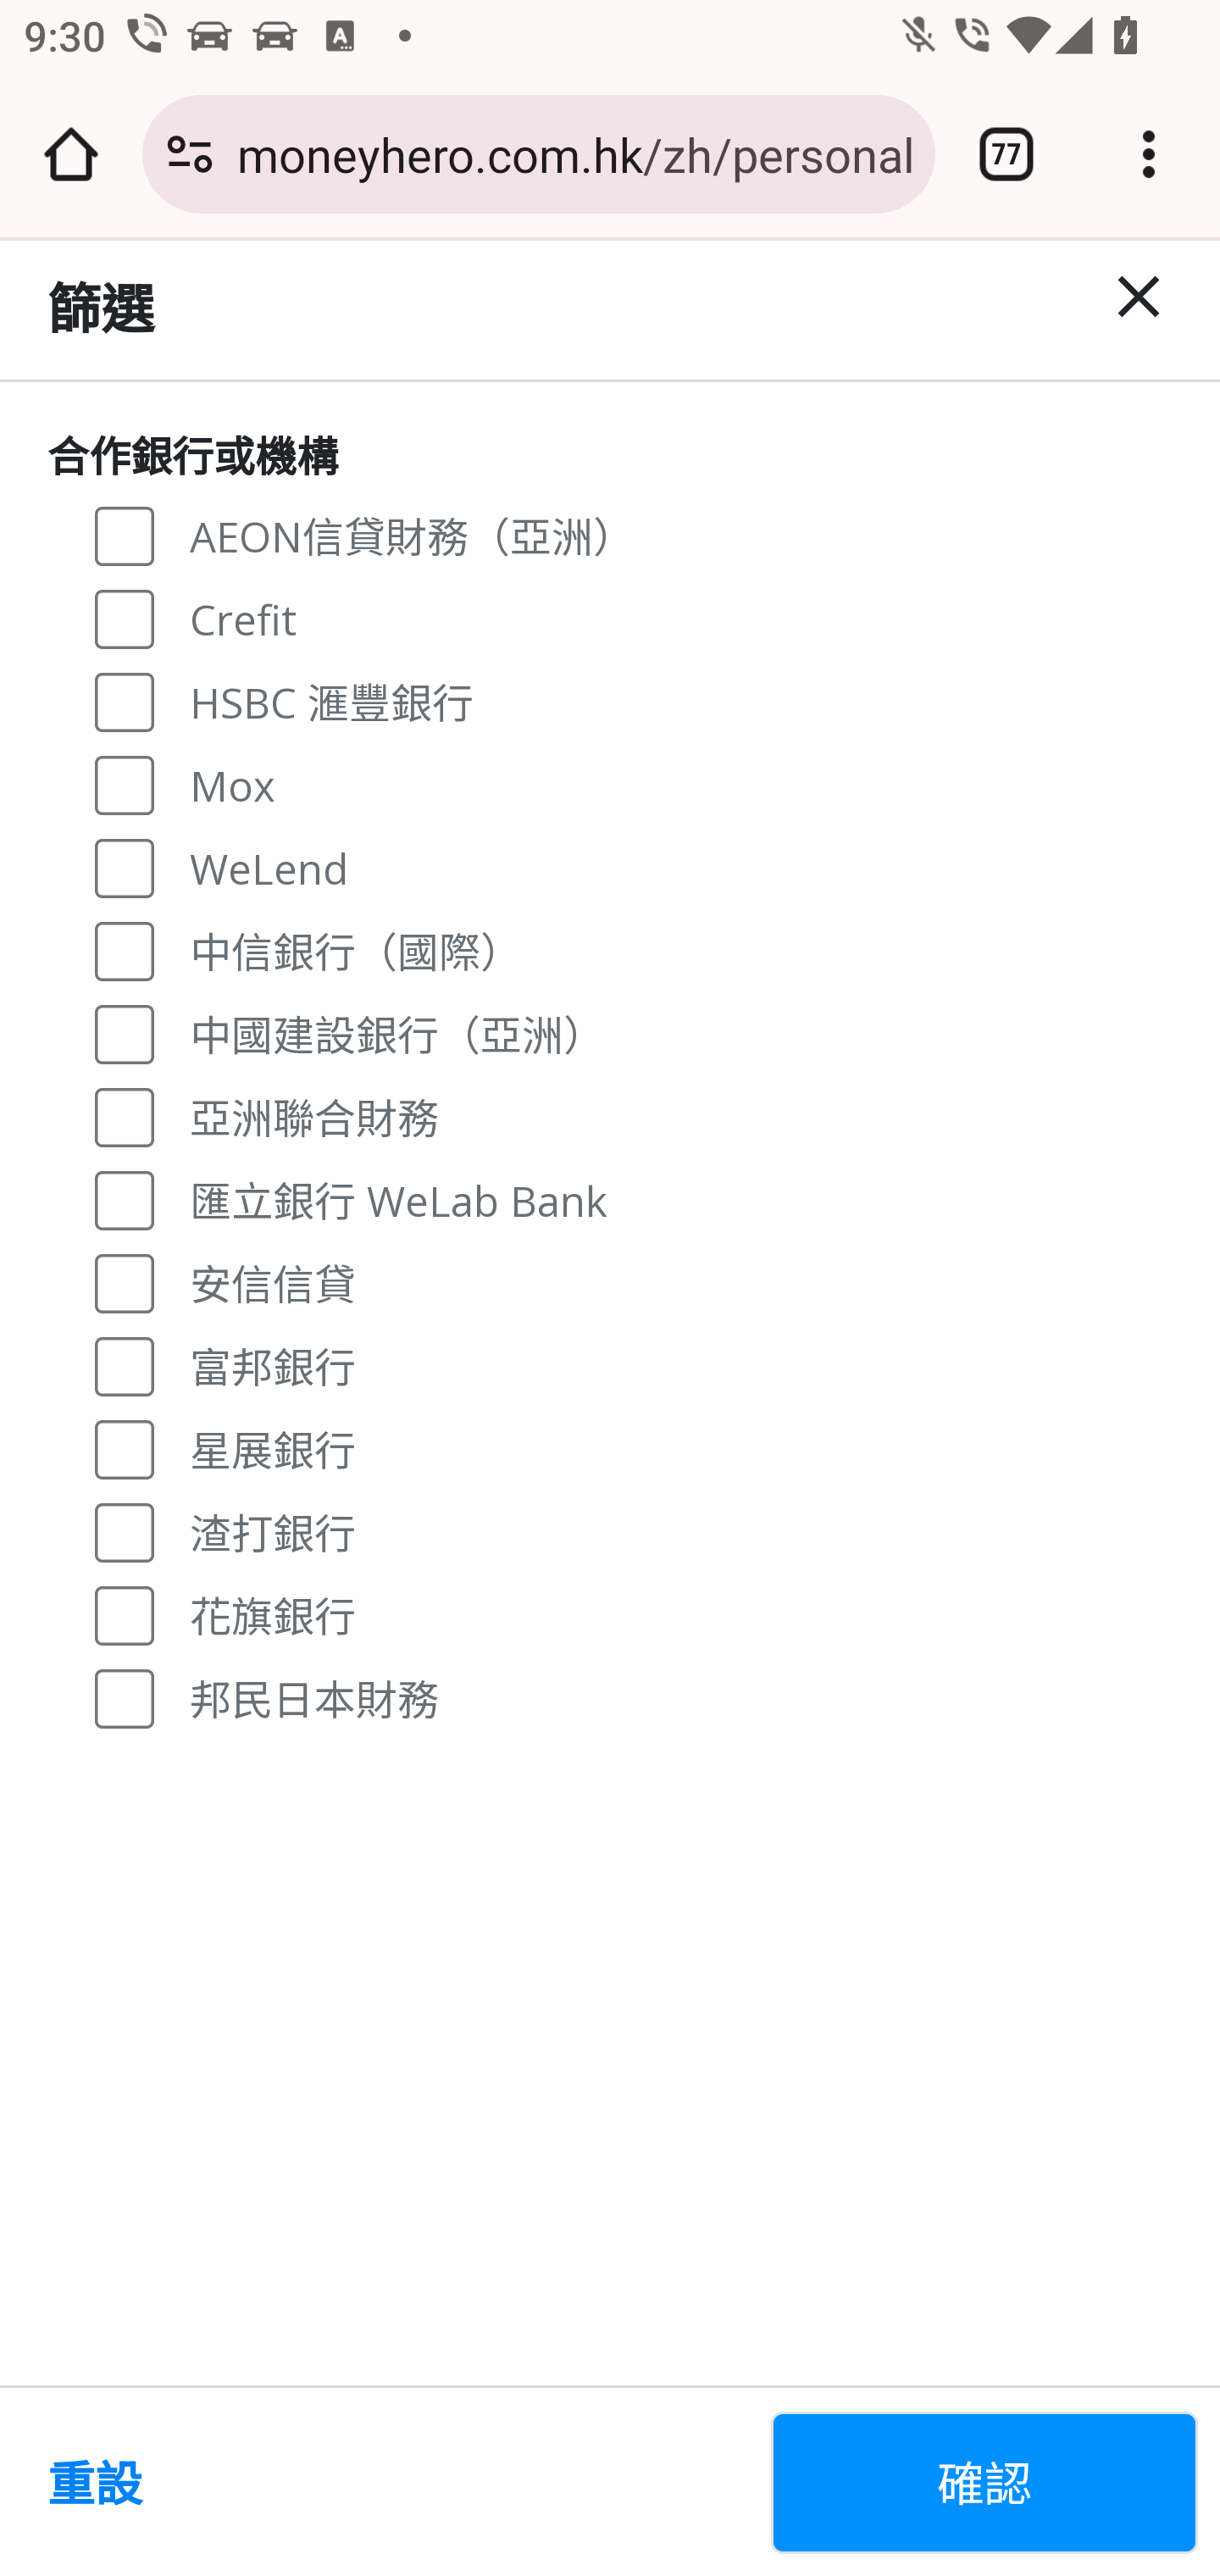  What do you see at coordinates (125, 619) in the screenshot?
I see `Crefit` at bounding box center [125, 619].